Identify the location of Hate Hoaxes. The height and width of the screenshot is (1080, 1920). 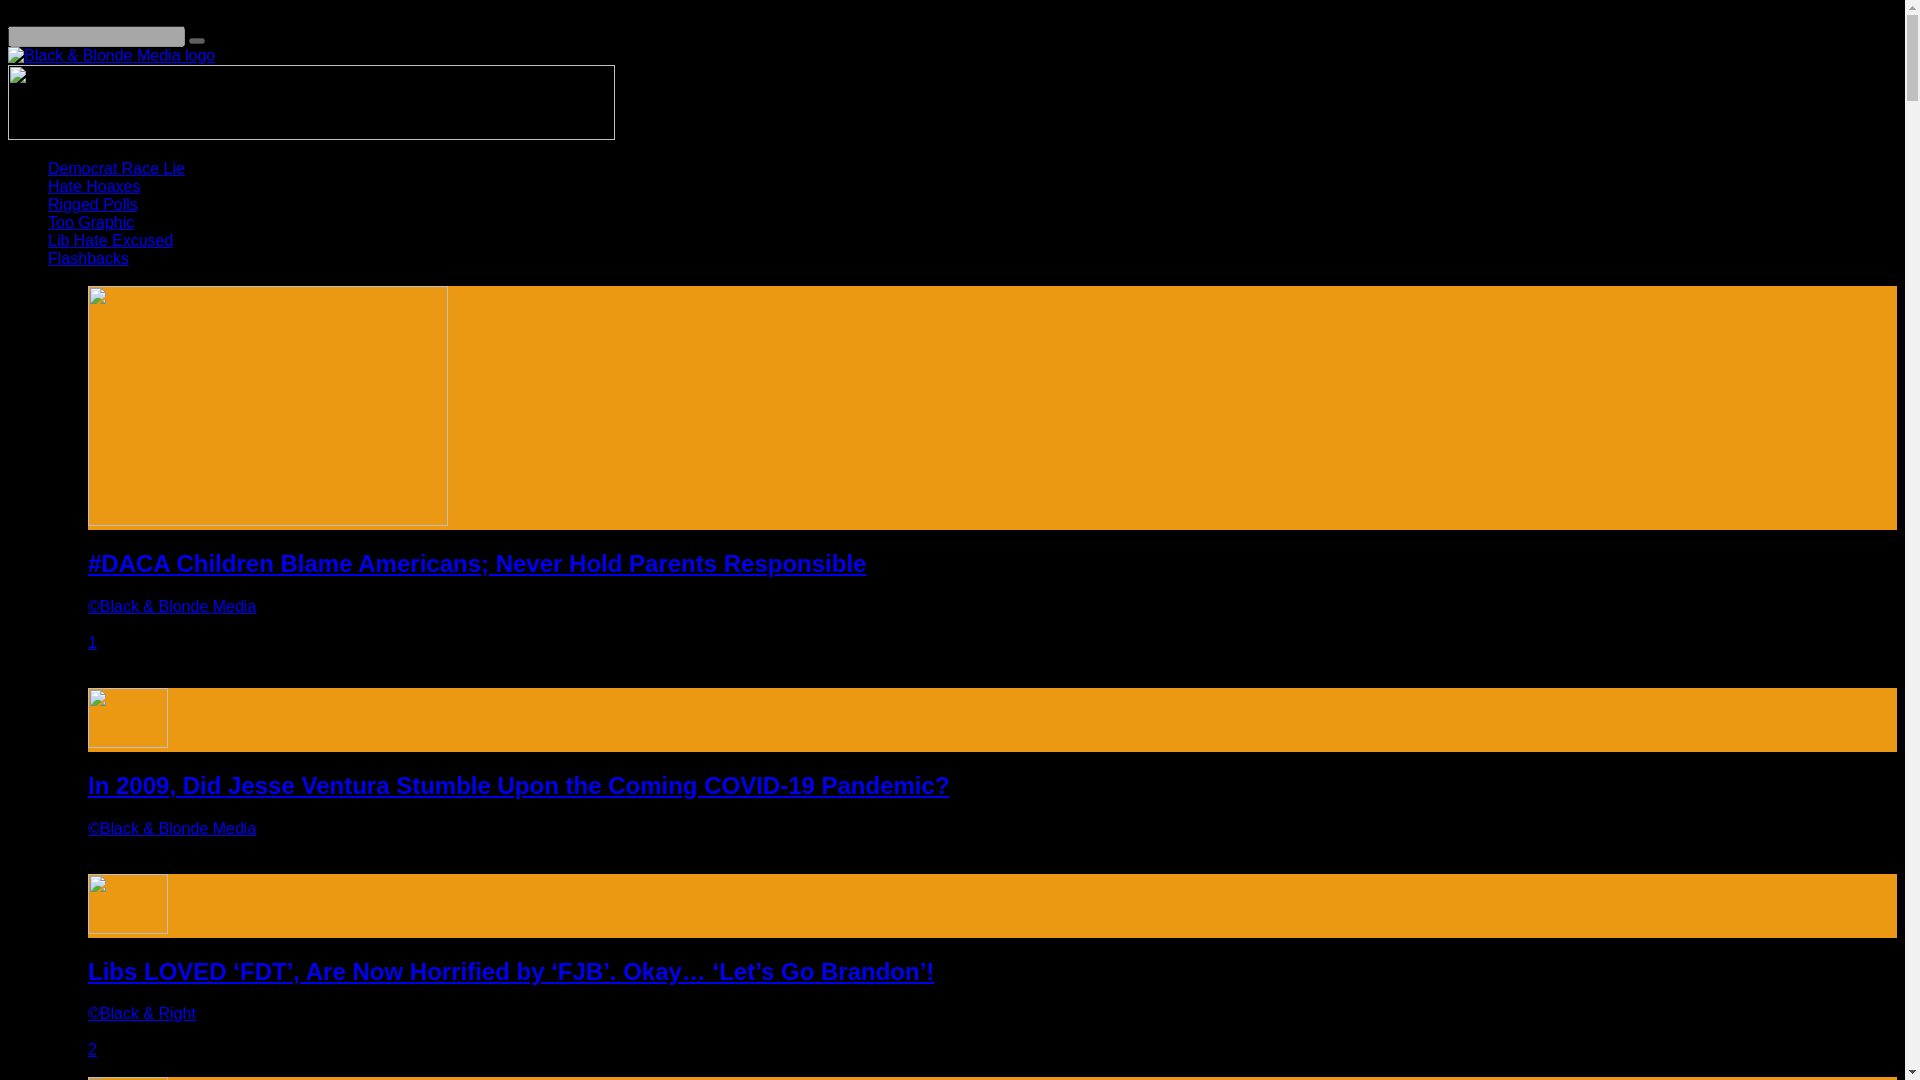
(94, 186).